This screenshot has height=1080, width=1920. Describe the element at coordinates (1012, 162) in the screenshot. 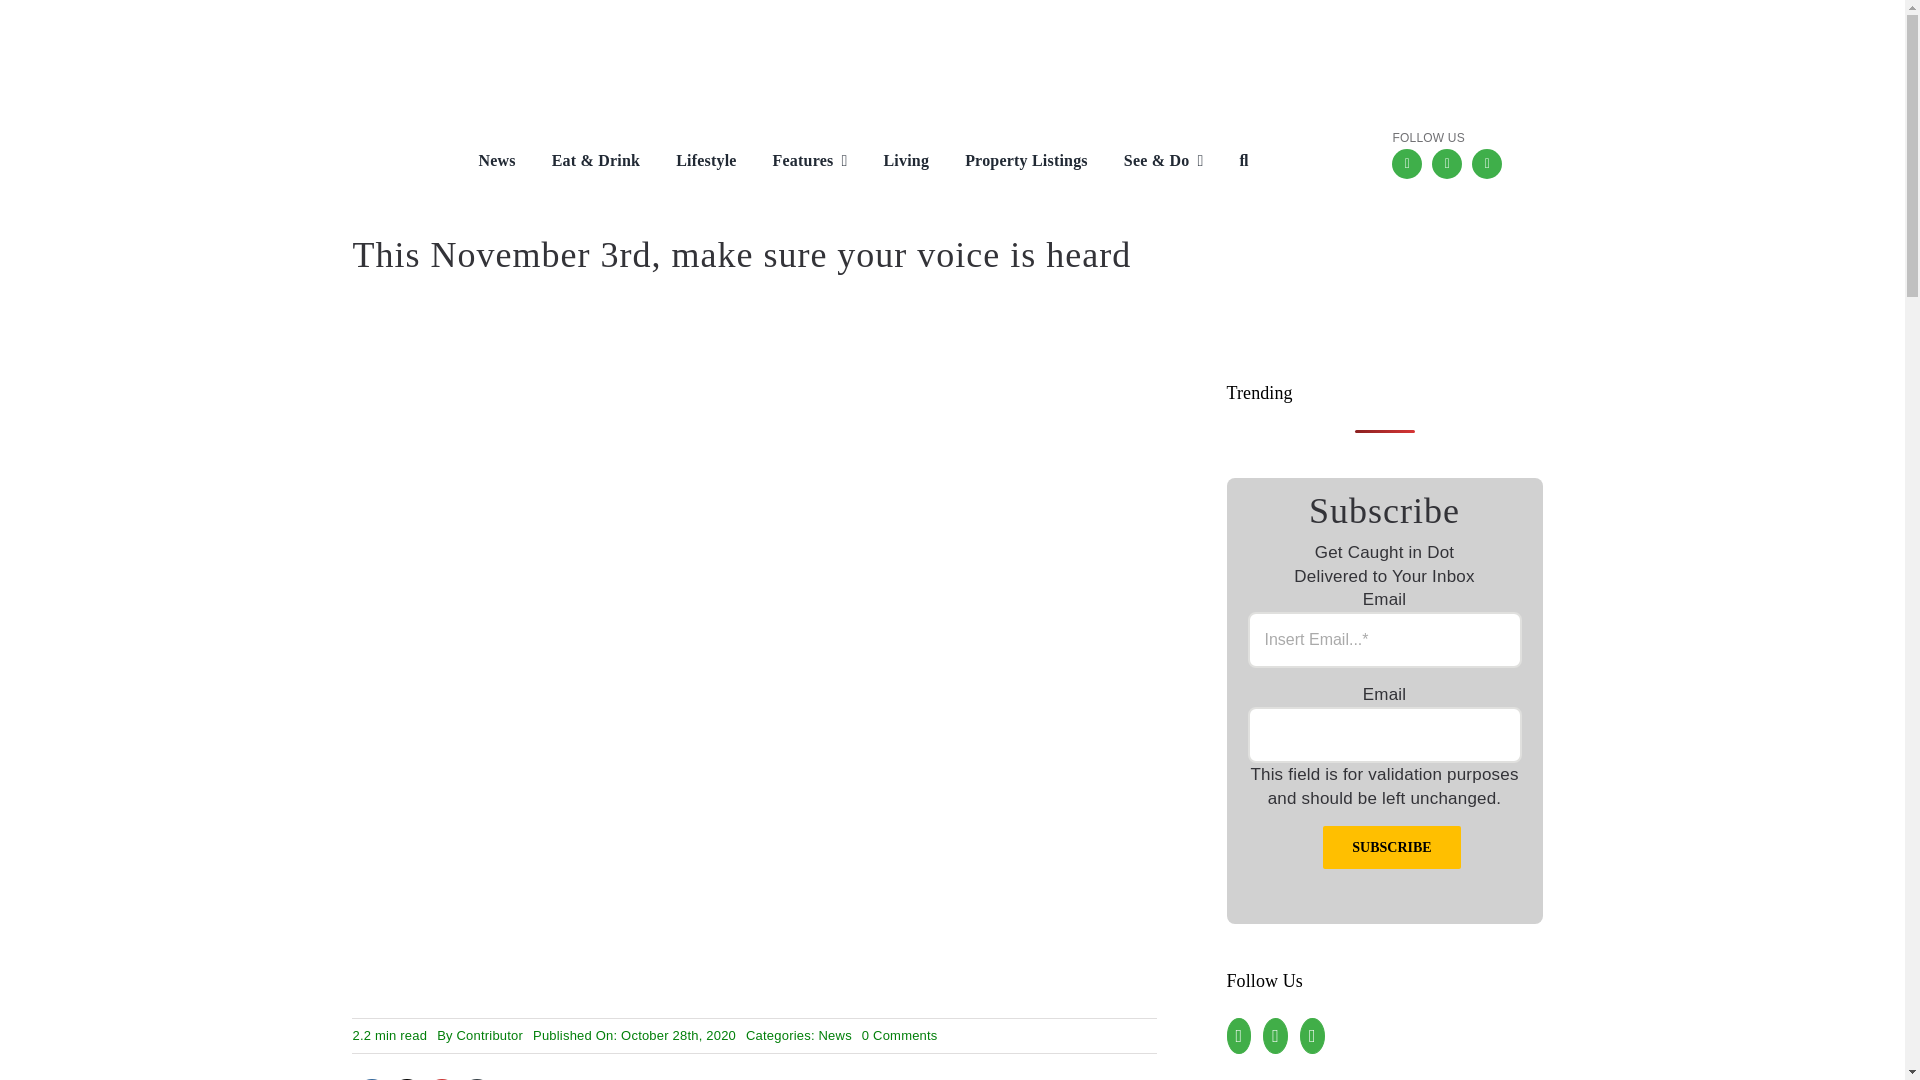

I see `Property Listings` at that location.